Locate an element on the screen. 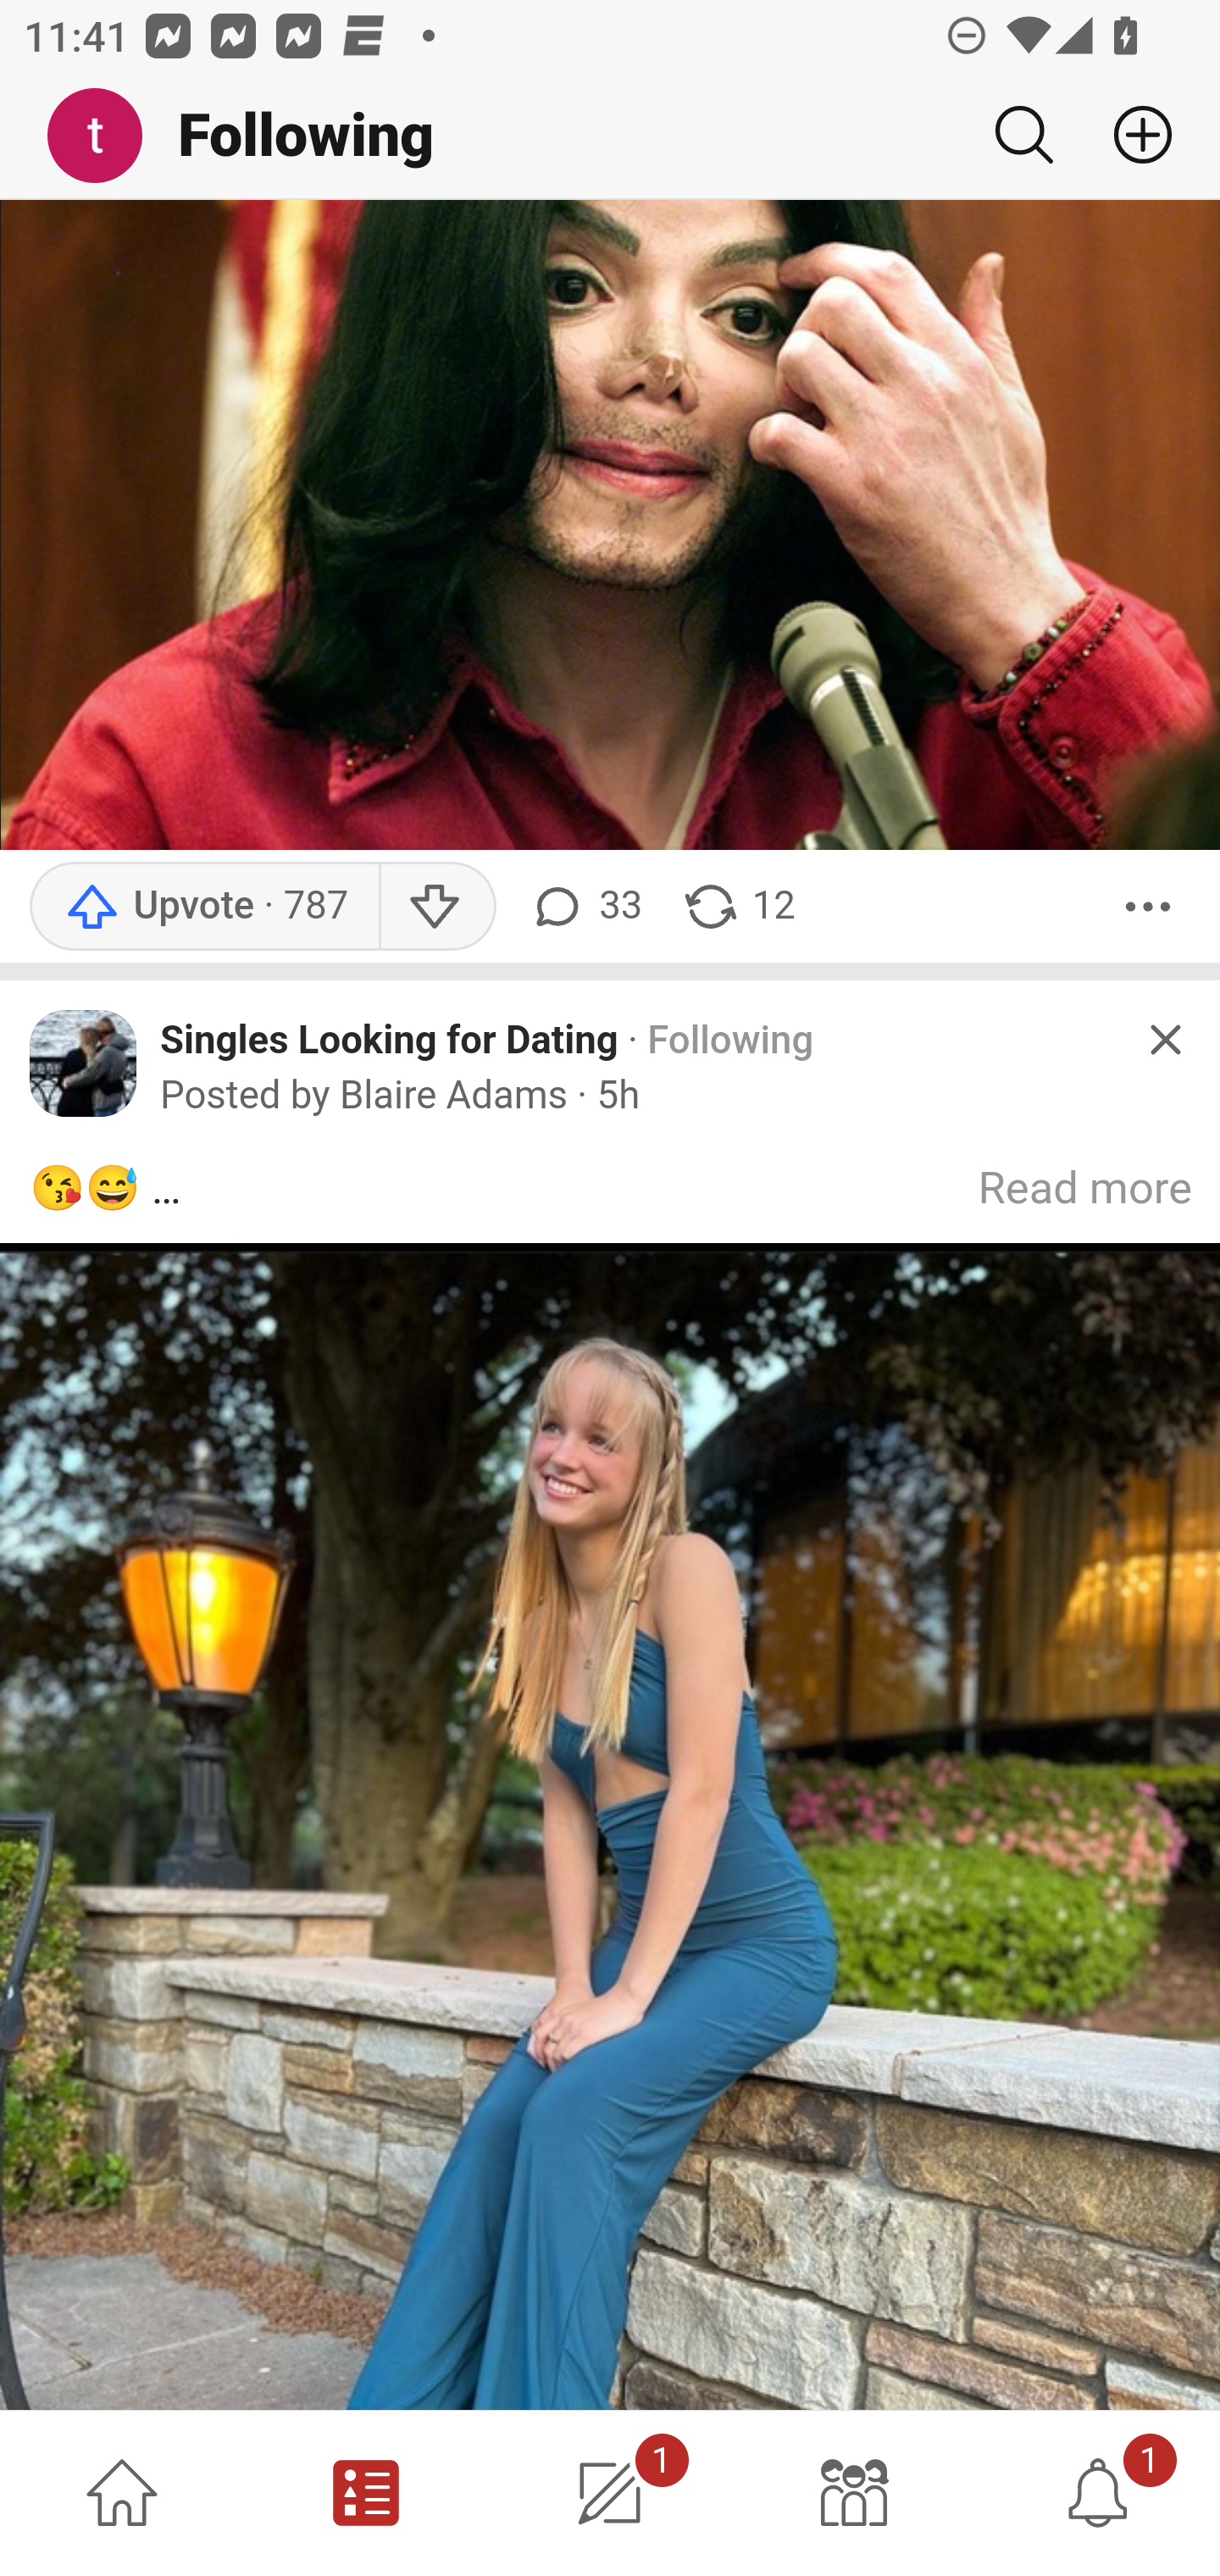  1 is located at coordinates (1098, 2493).